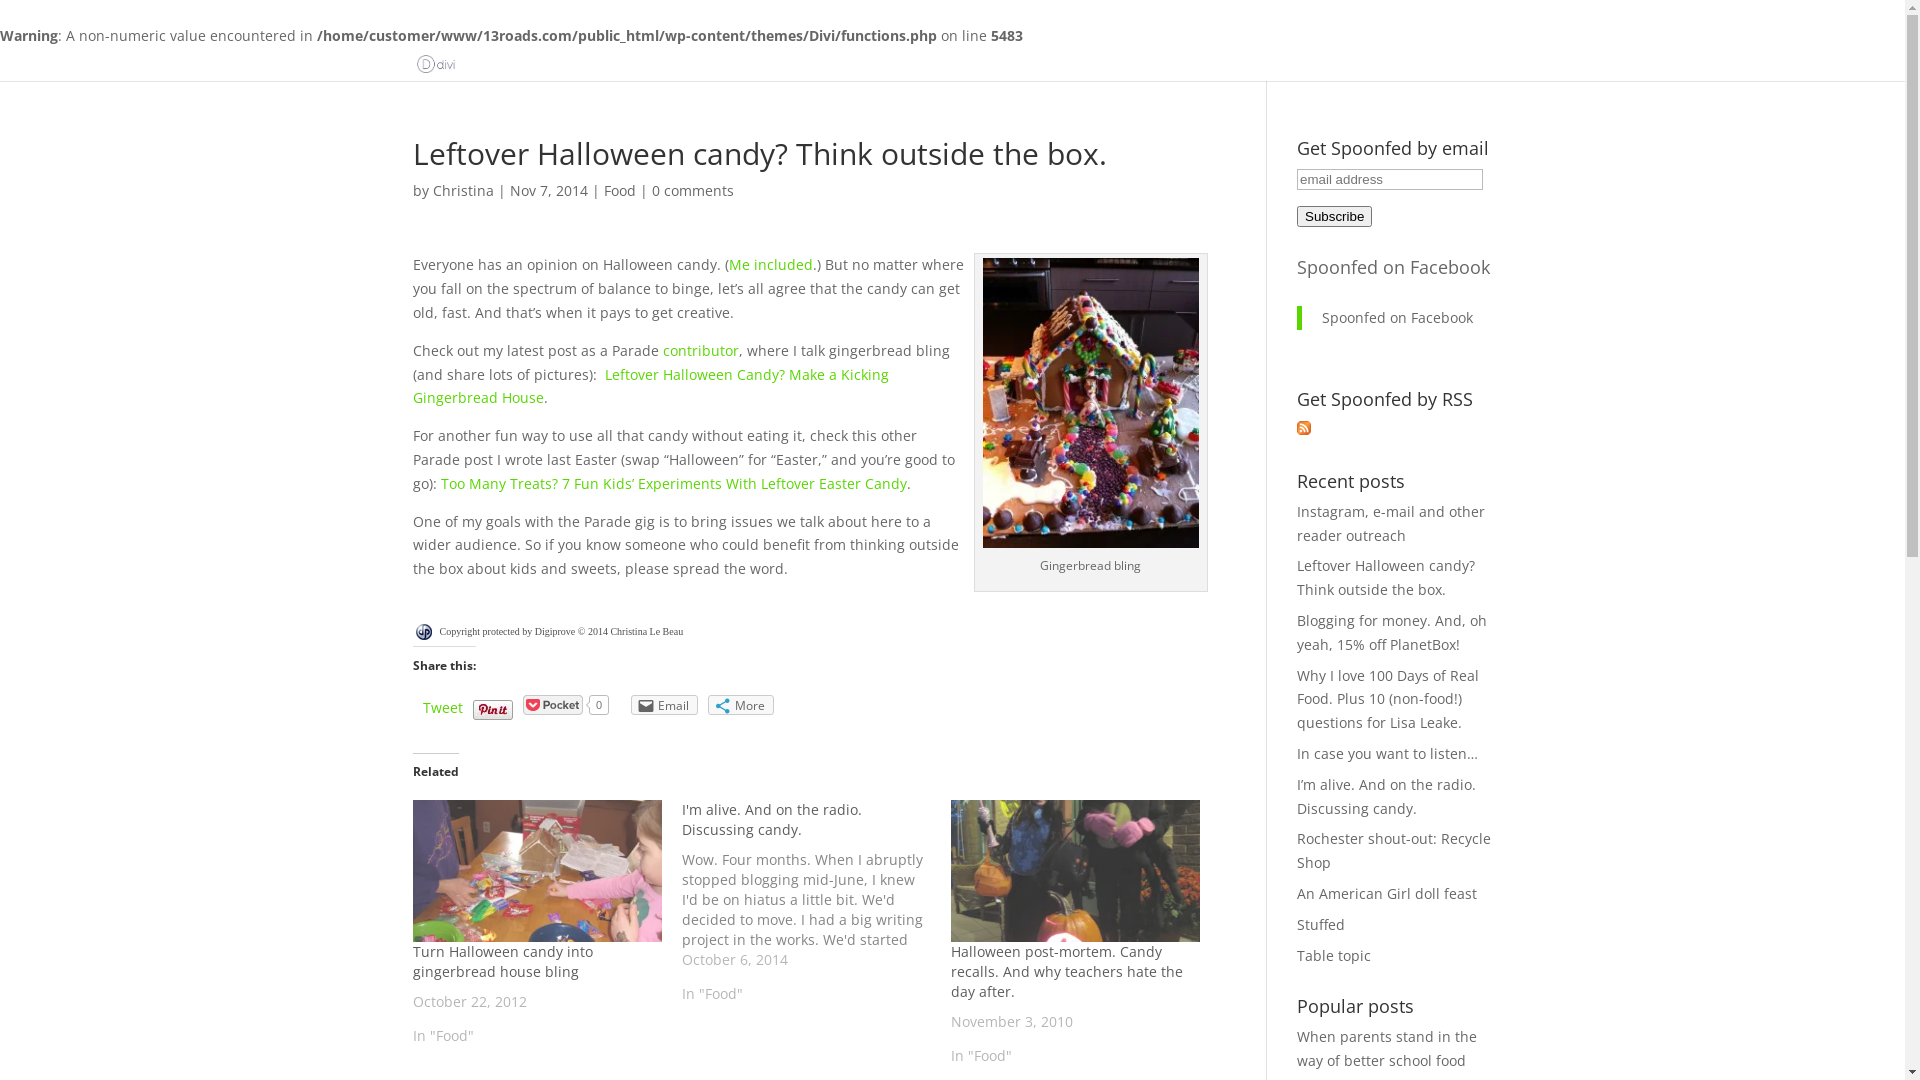 The image size is (1920, 1080). I want to click on Leftover Halloween candy? Think outside the box., so click(1386, 578).